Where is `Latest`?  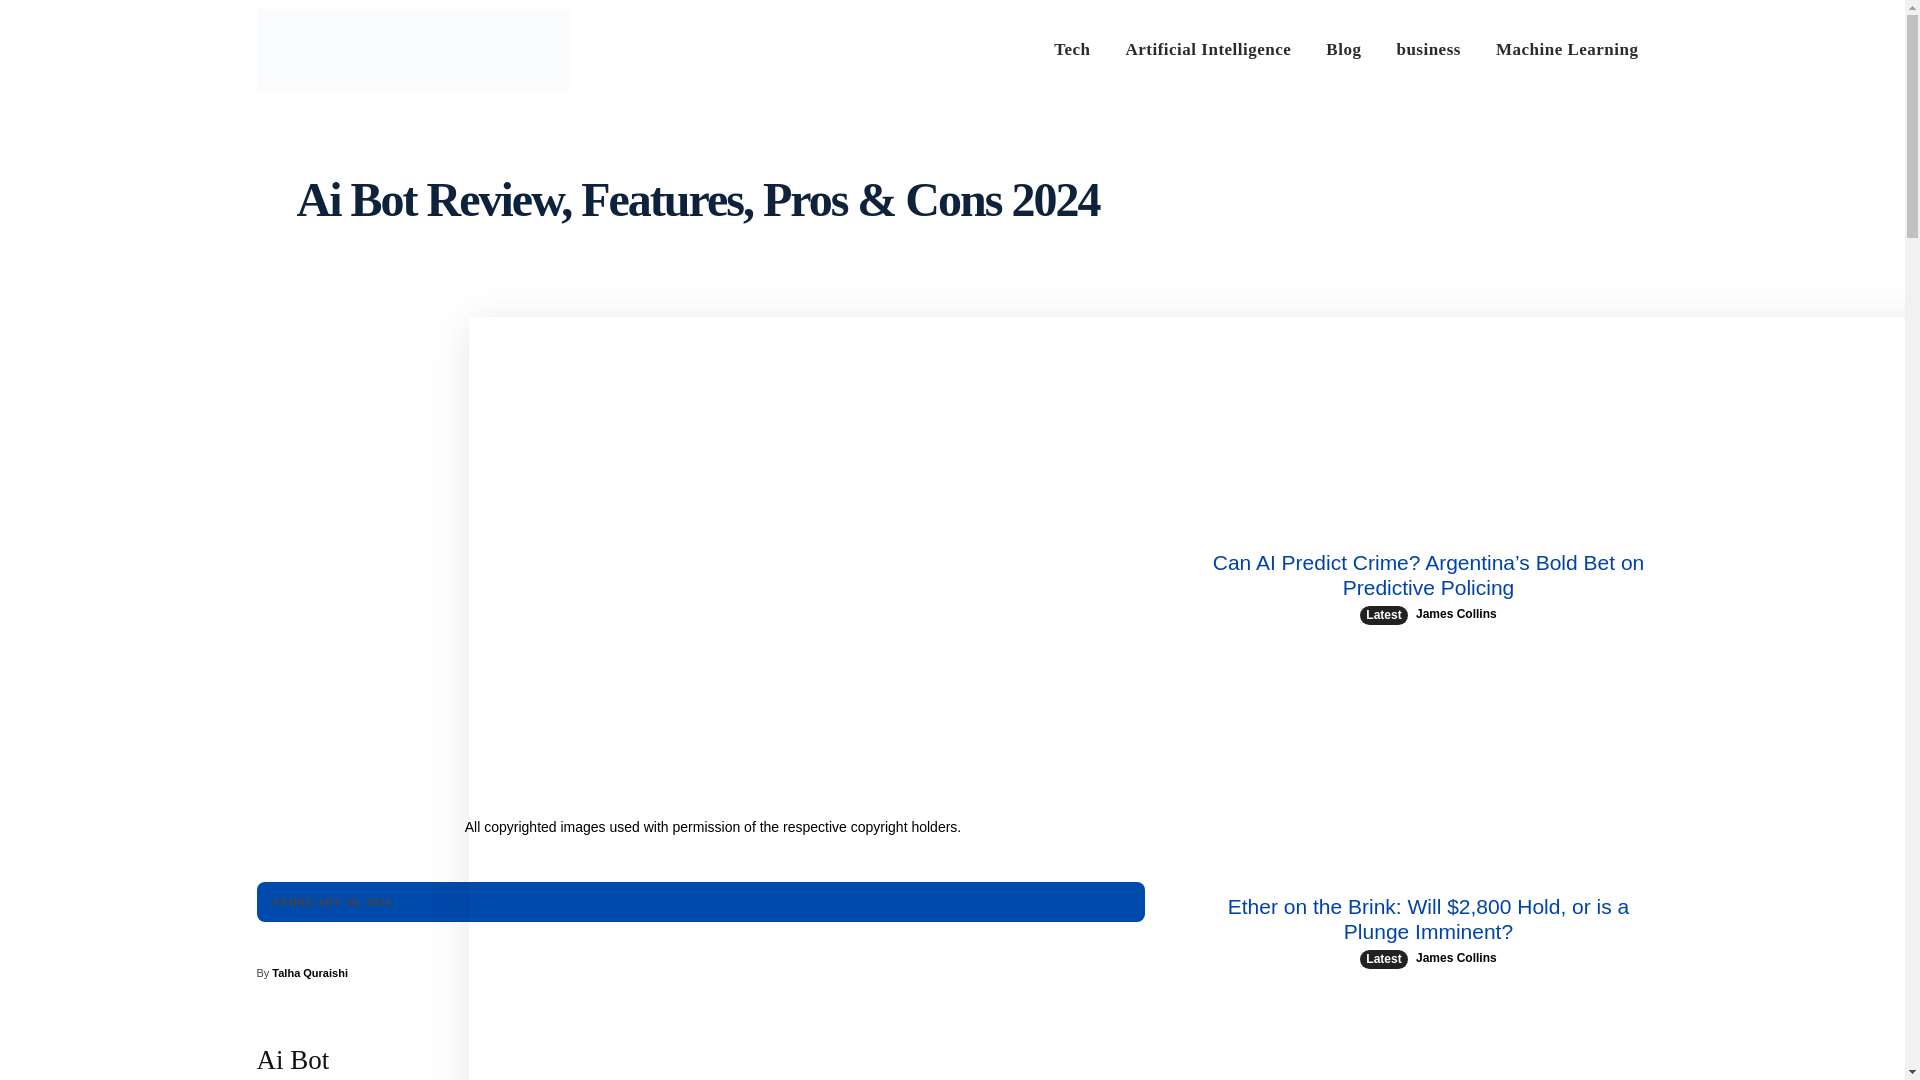 Latest is located at coordinates (1383, 959).